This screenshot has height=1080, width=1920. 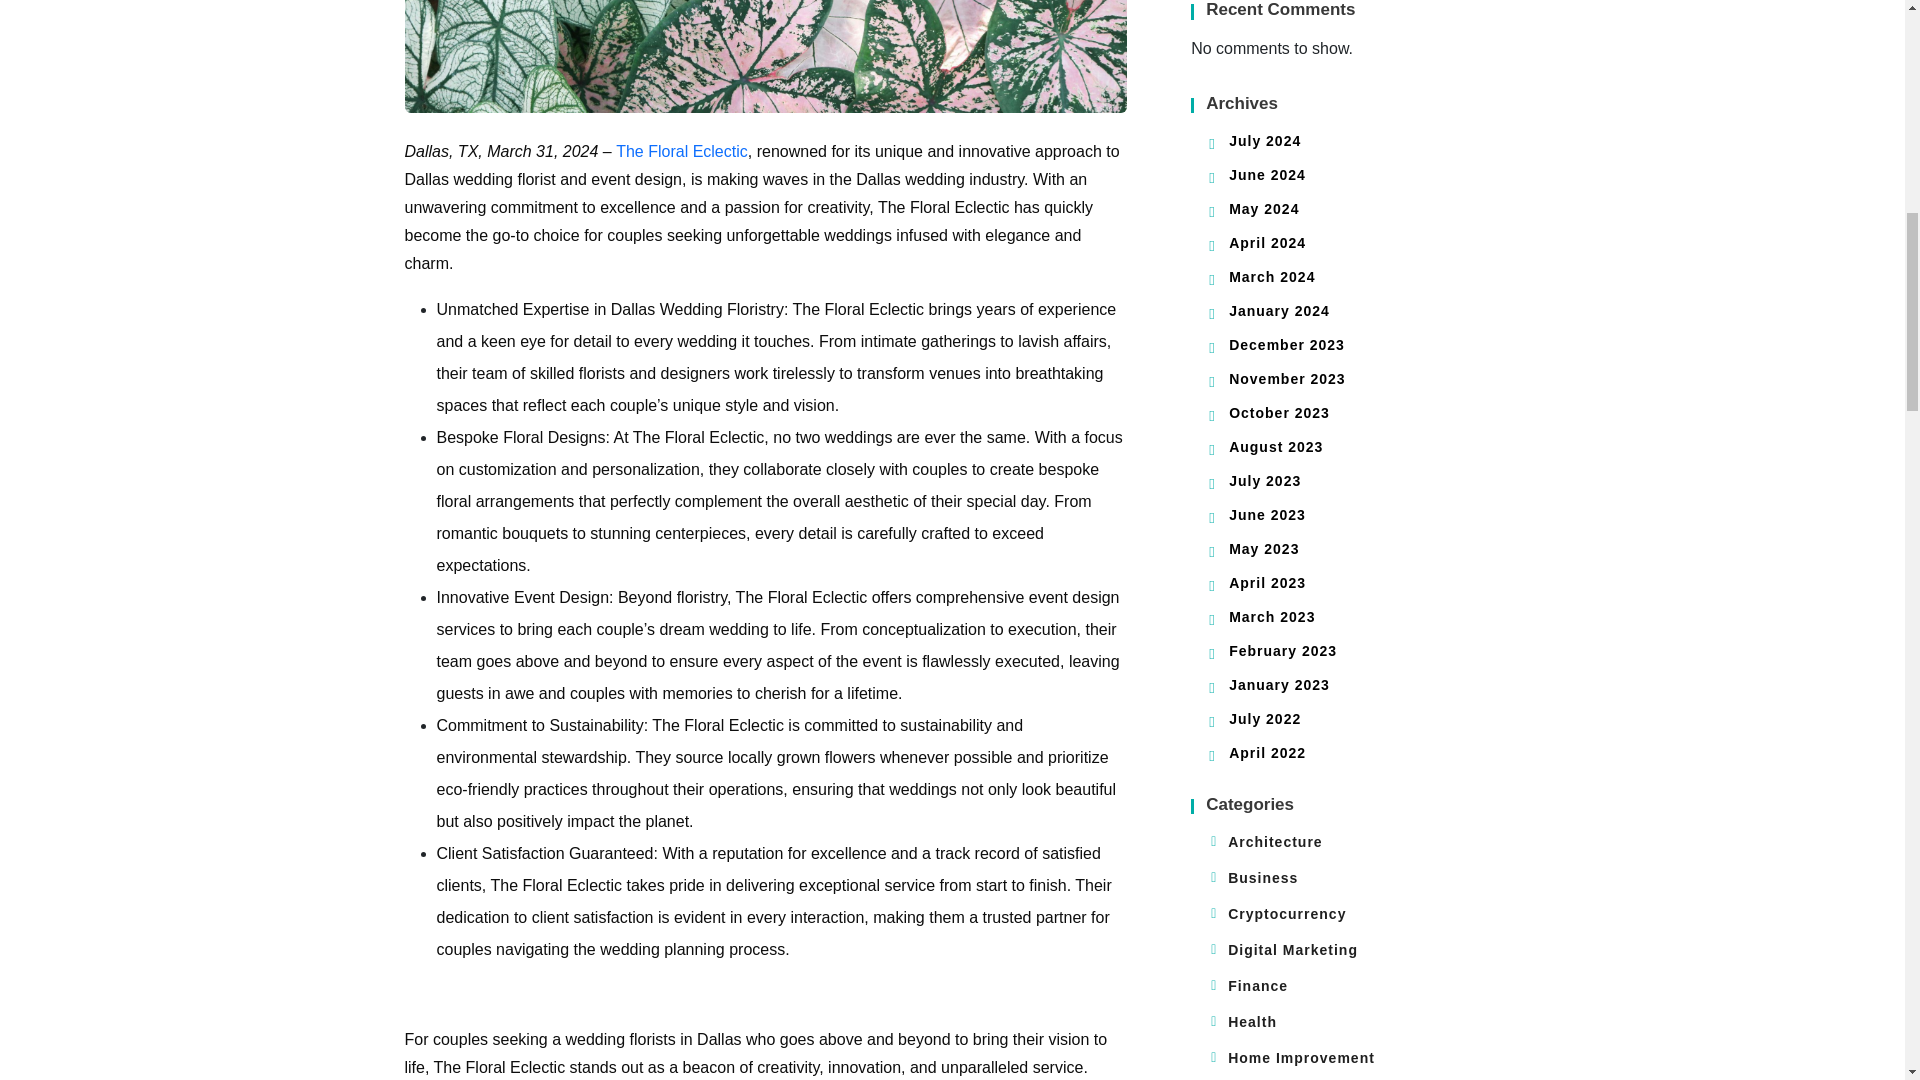 I want to click on March 2024, so click(x=1272, y=276).